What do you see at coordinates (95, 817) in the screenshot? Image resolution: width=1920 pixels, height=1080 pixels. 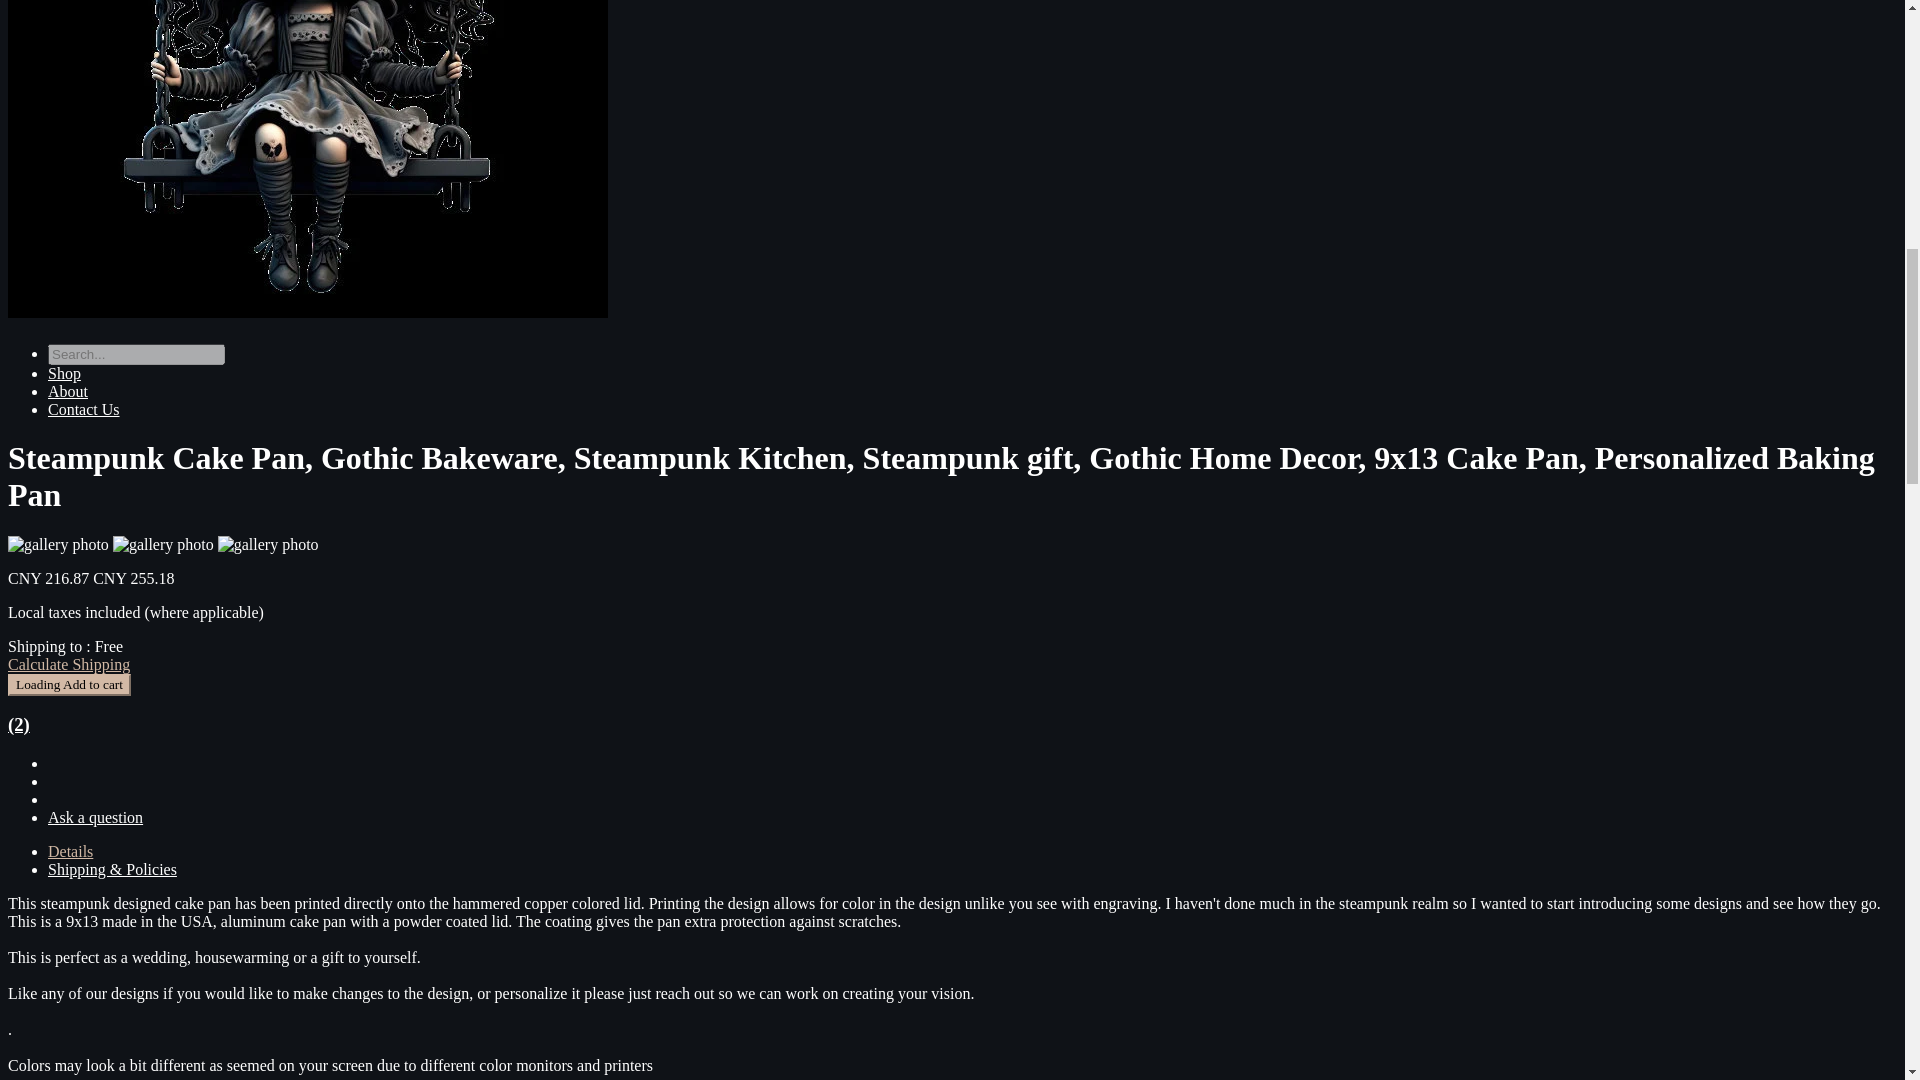 I see `Ask a question` at bounding box center [95, 817].